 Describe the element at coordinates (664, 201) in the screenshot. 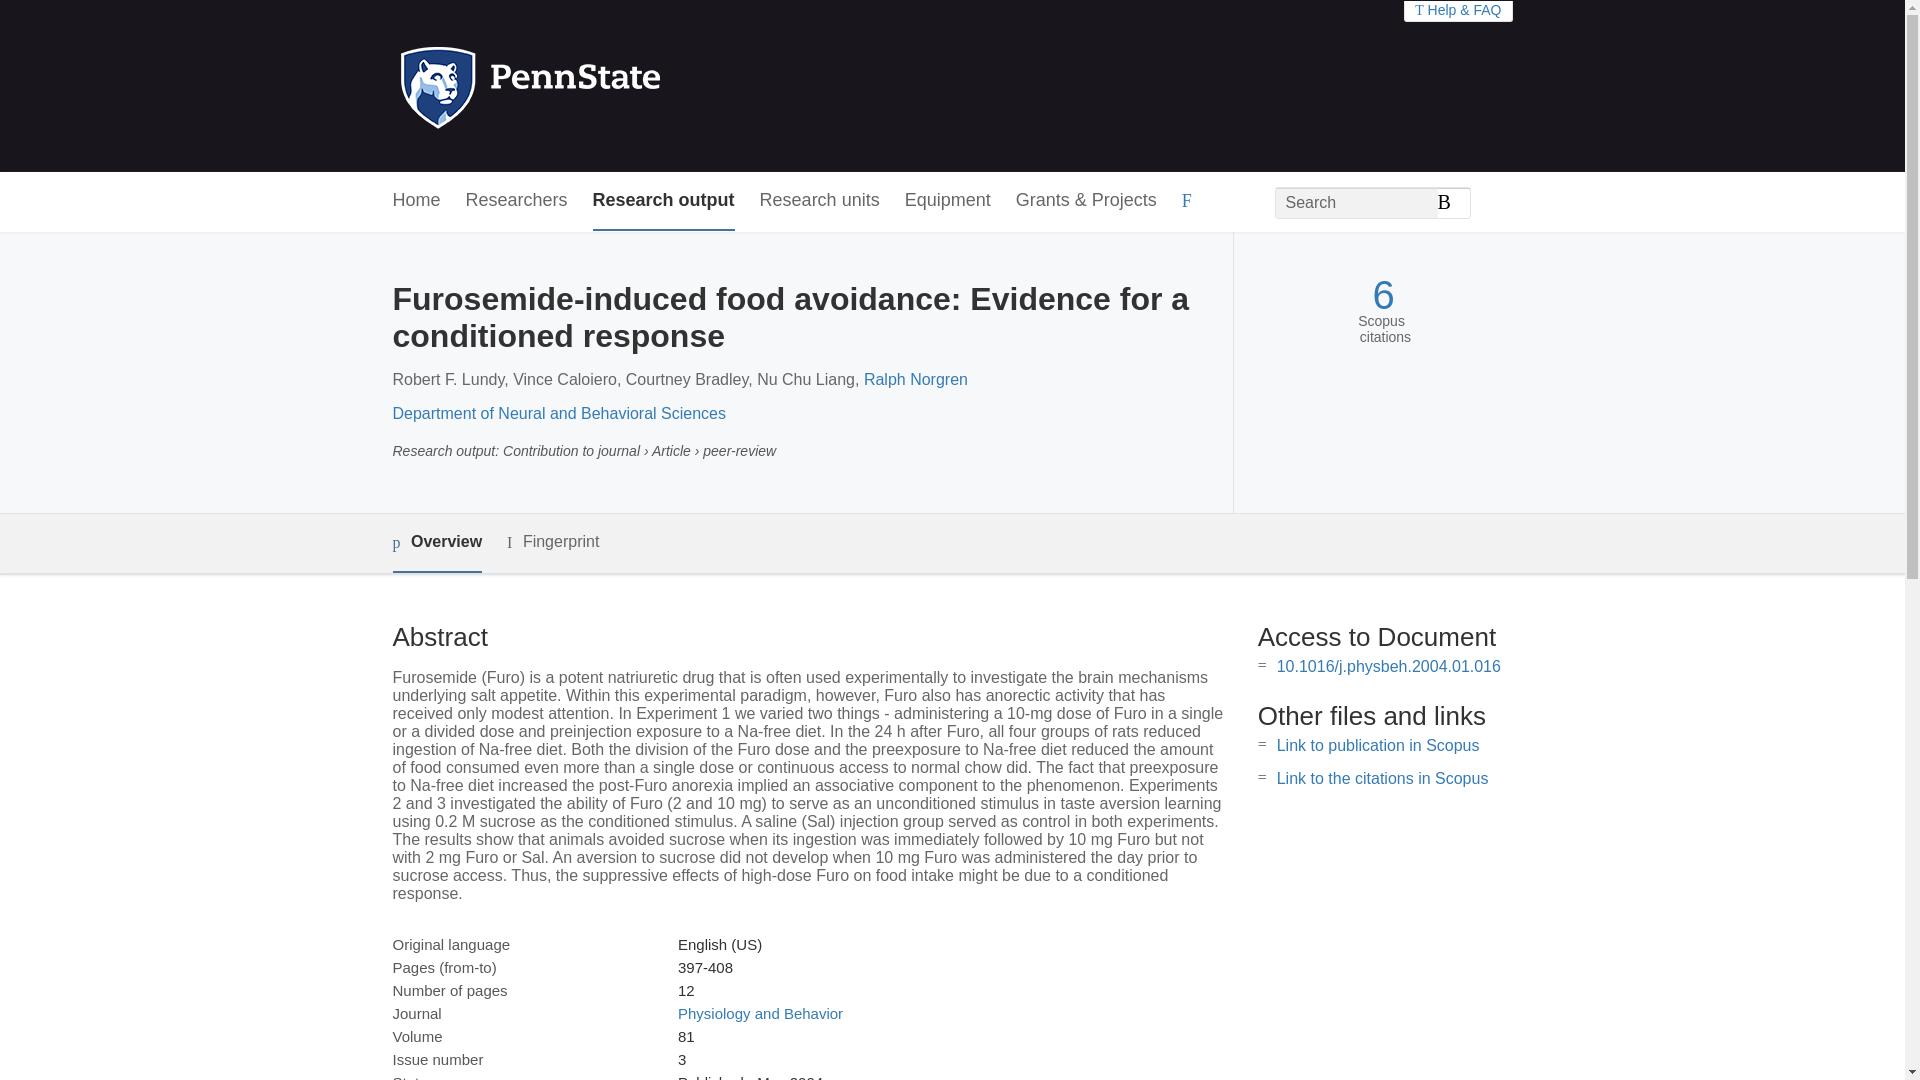

I see `Research output` at that location.